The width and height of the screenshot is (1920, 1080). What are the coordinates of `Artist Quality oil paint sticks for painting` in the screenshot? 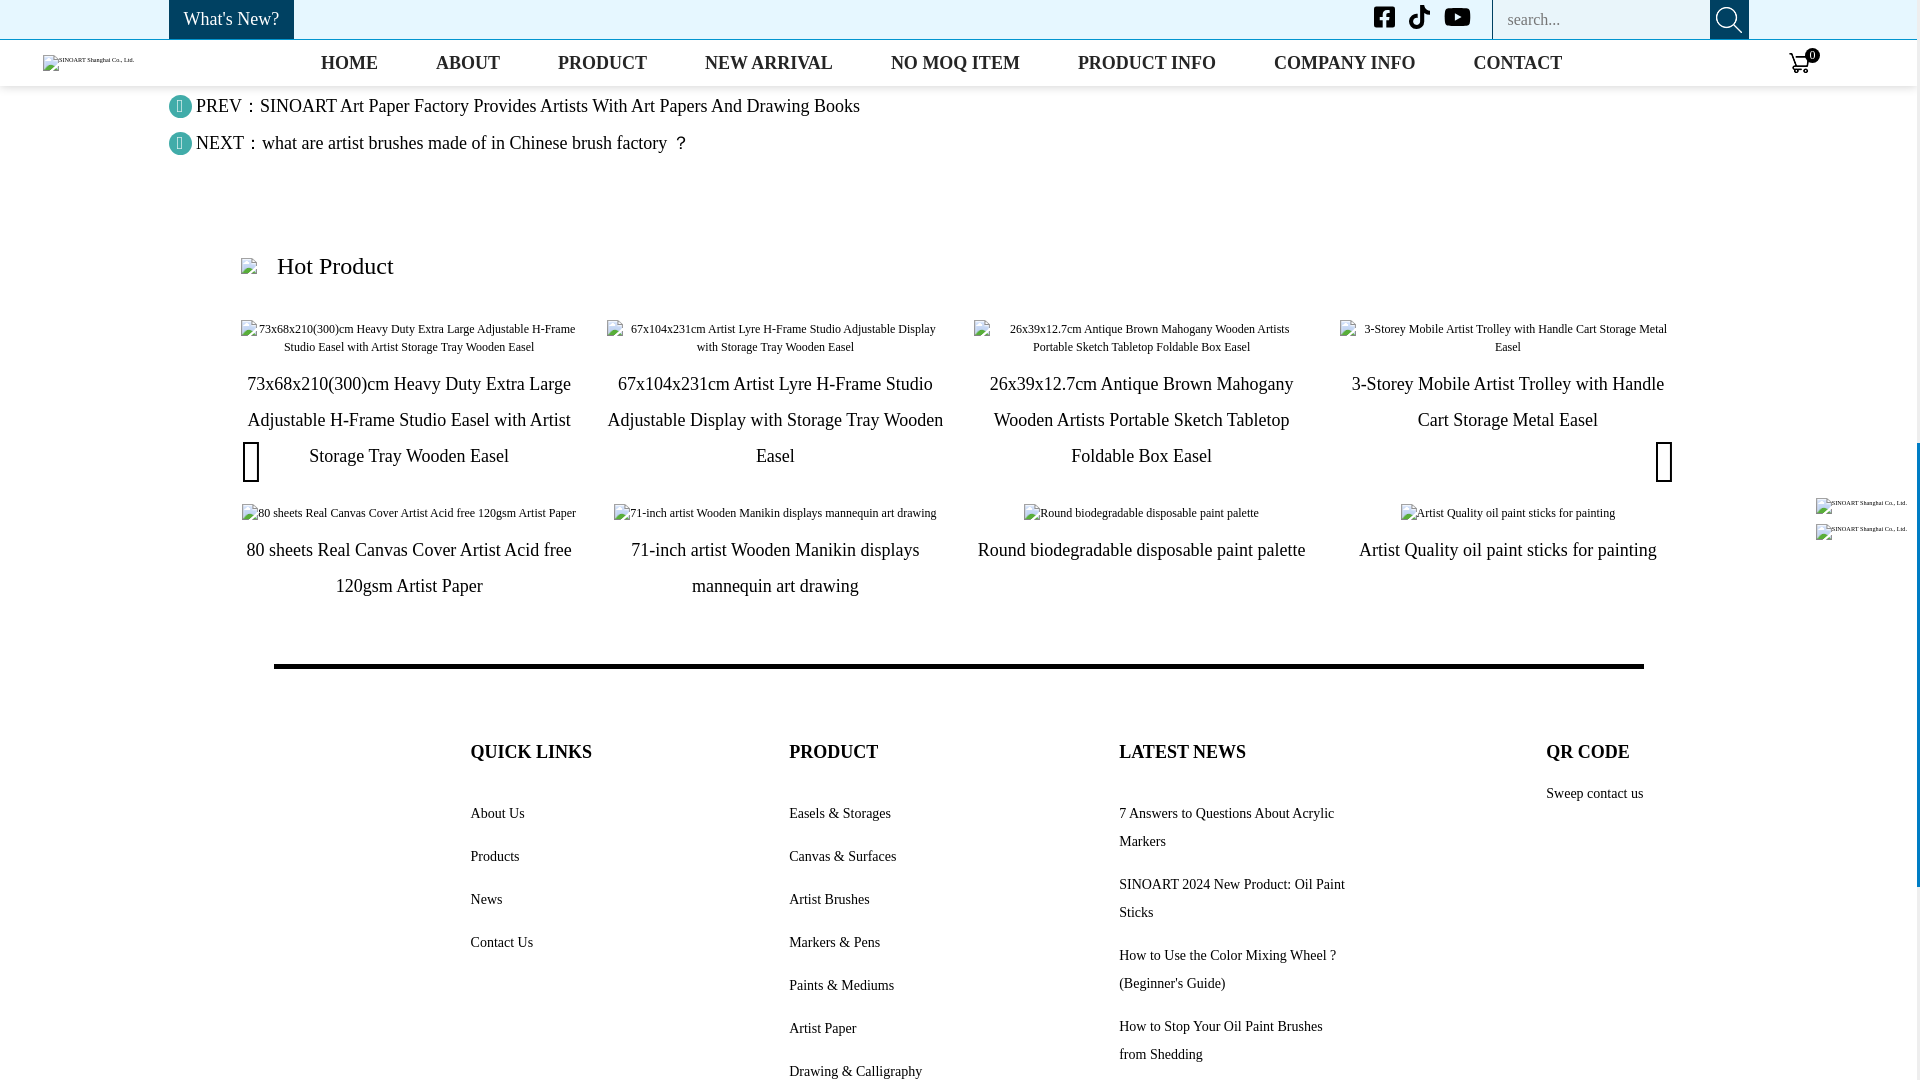 It's located at (1508, 512).